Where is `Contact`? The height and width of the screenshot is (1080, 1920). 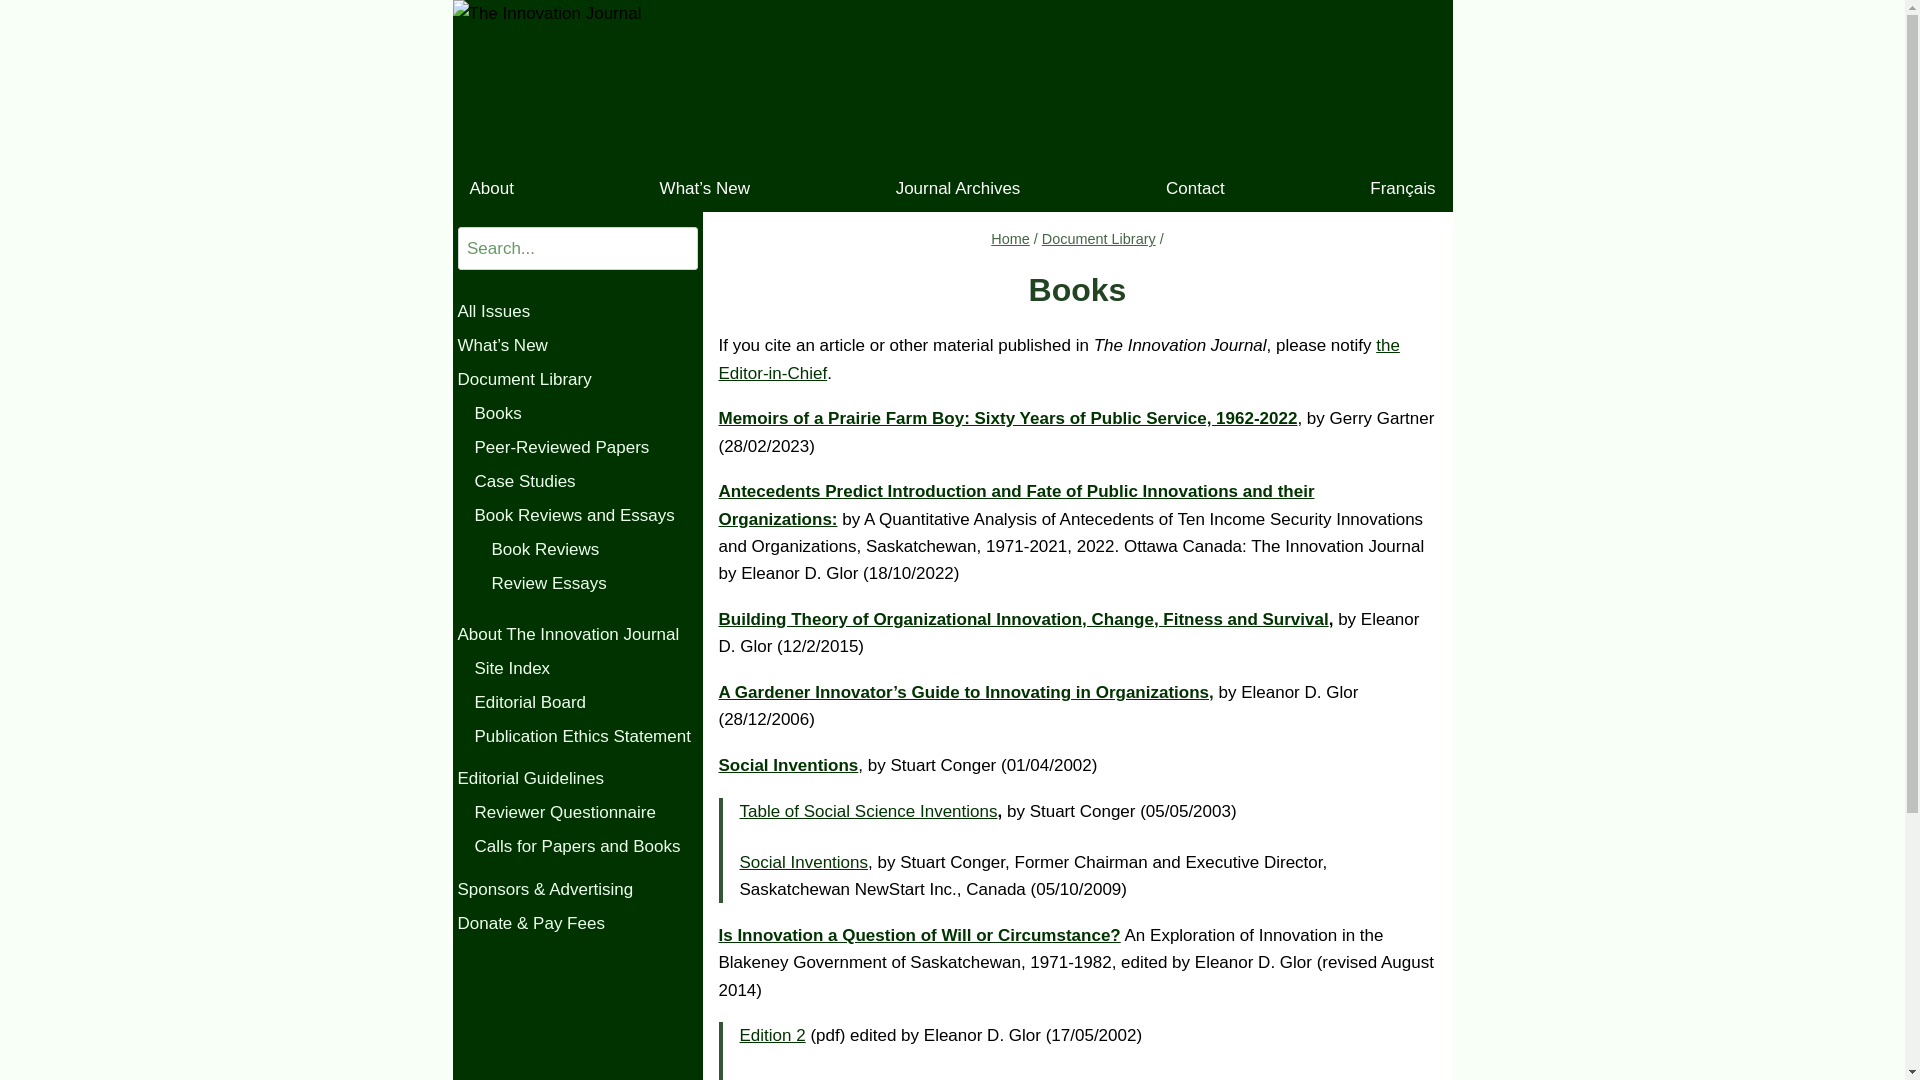
Contact is located at coordinates (1196, 188).